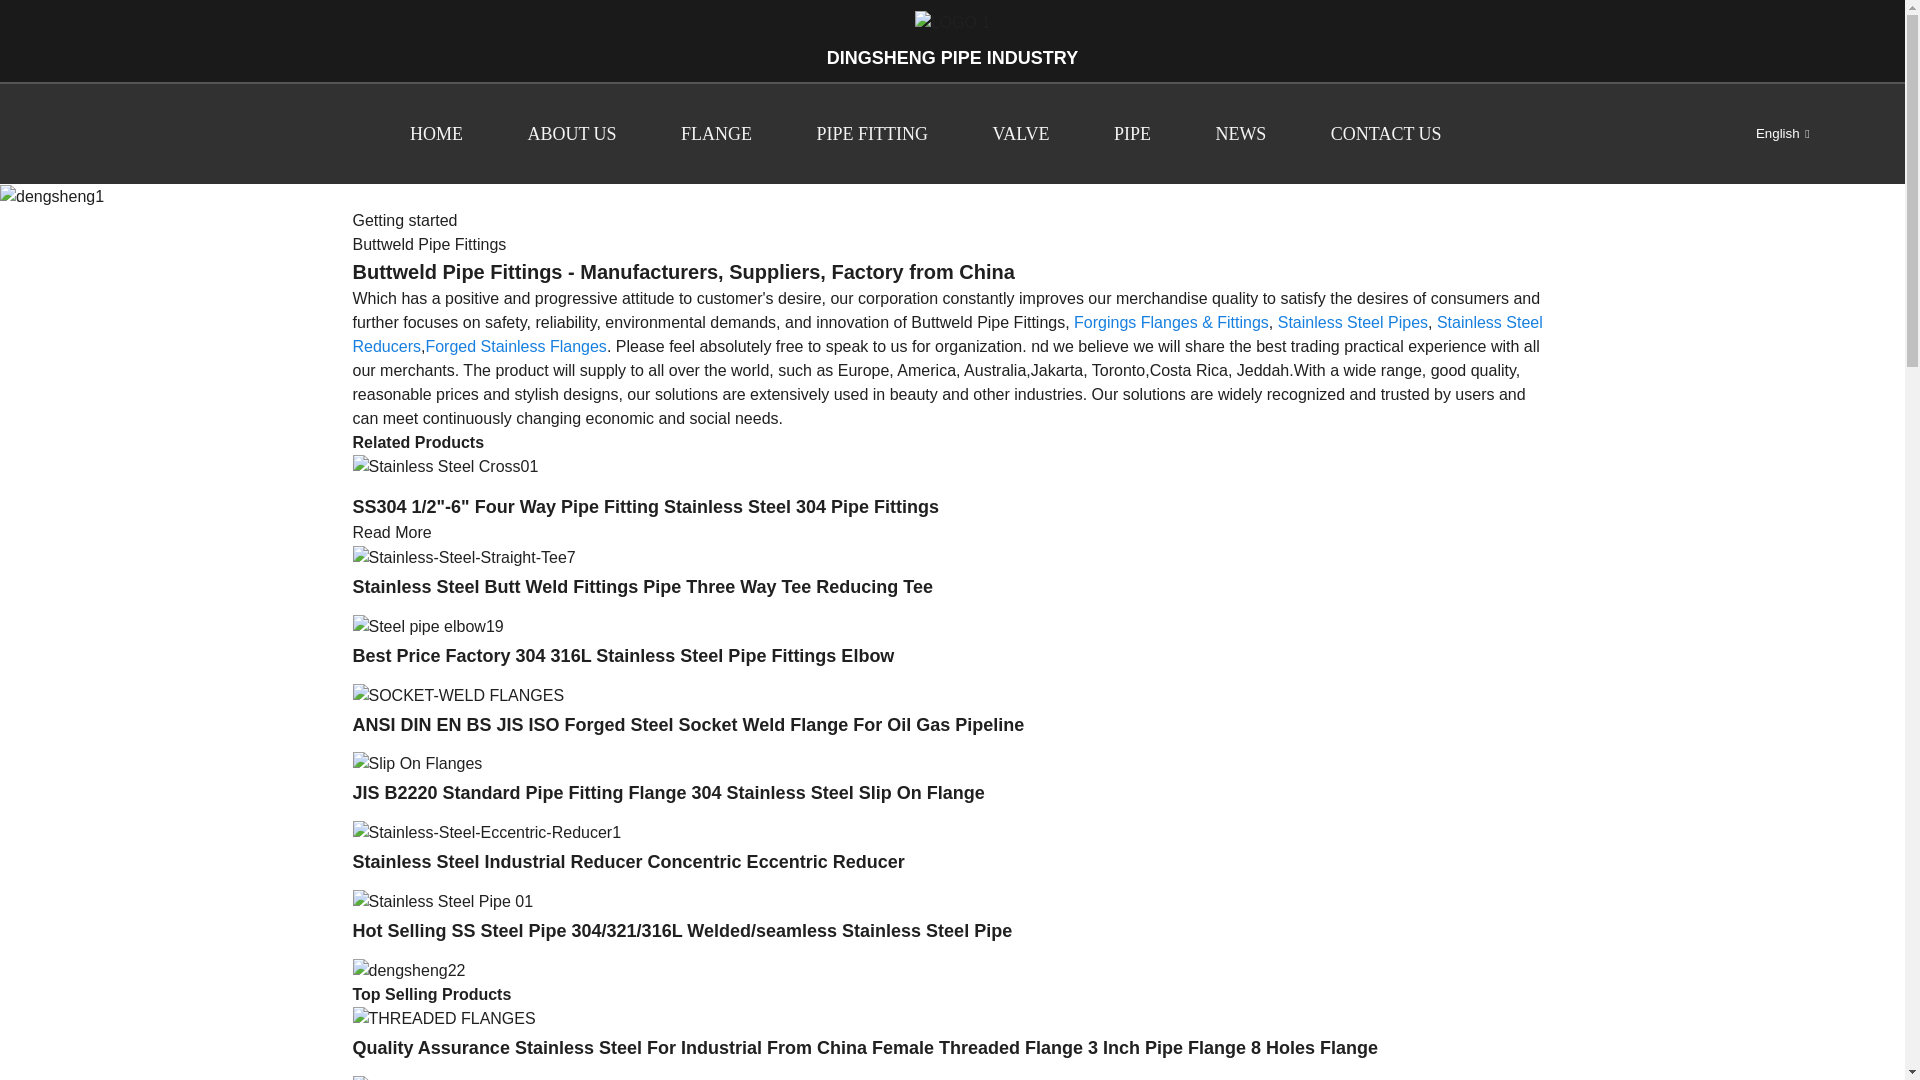 The image size is (1920, 1080). Describe the element at coordinates (436, 134) in the screenshot. I see `HOME` at that location.